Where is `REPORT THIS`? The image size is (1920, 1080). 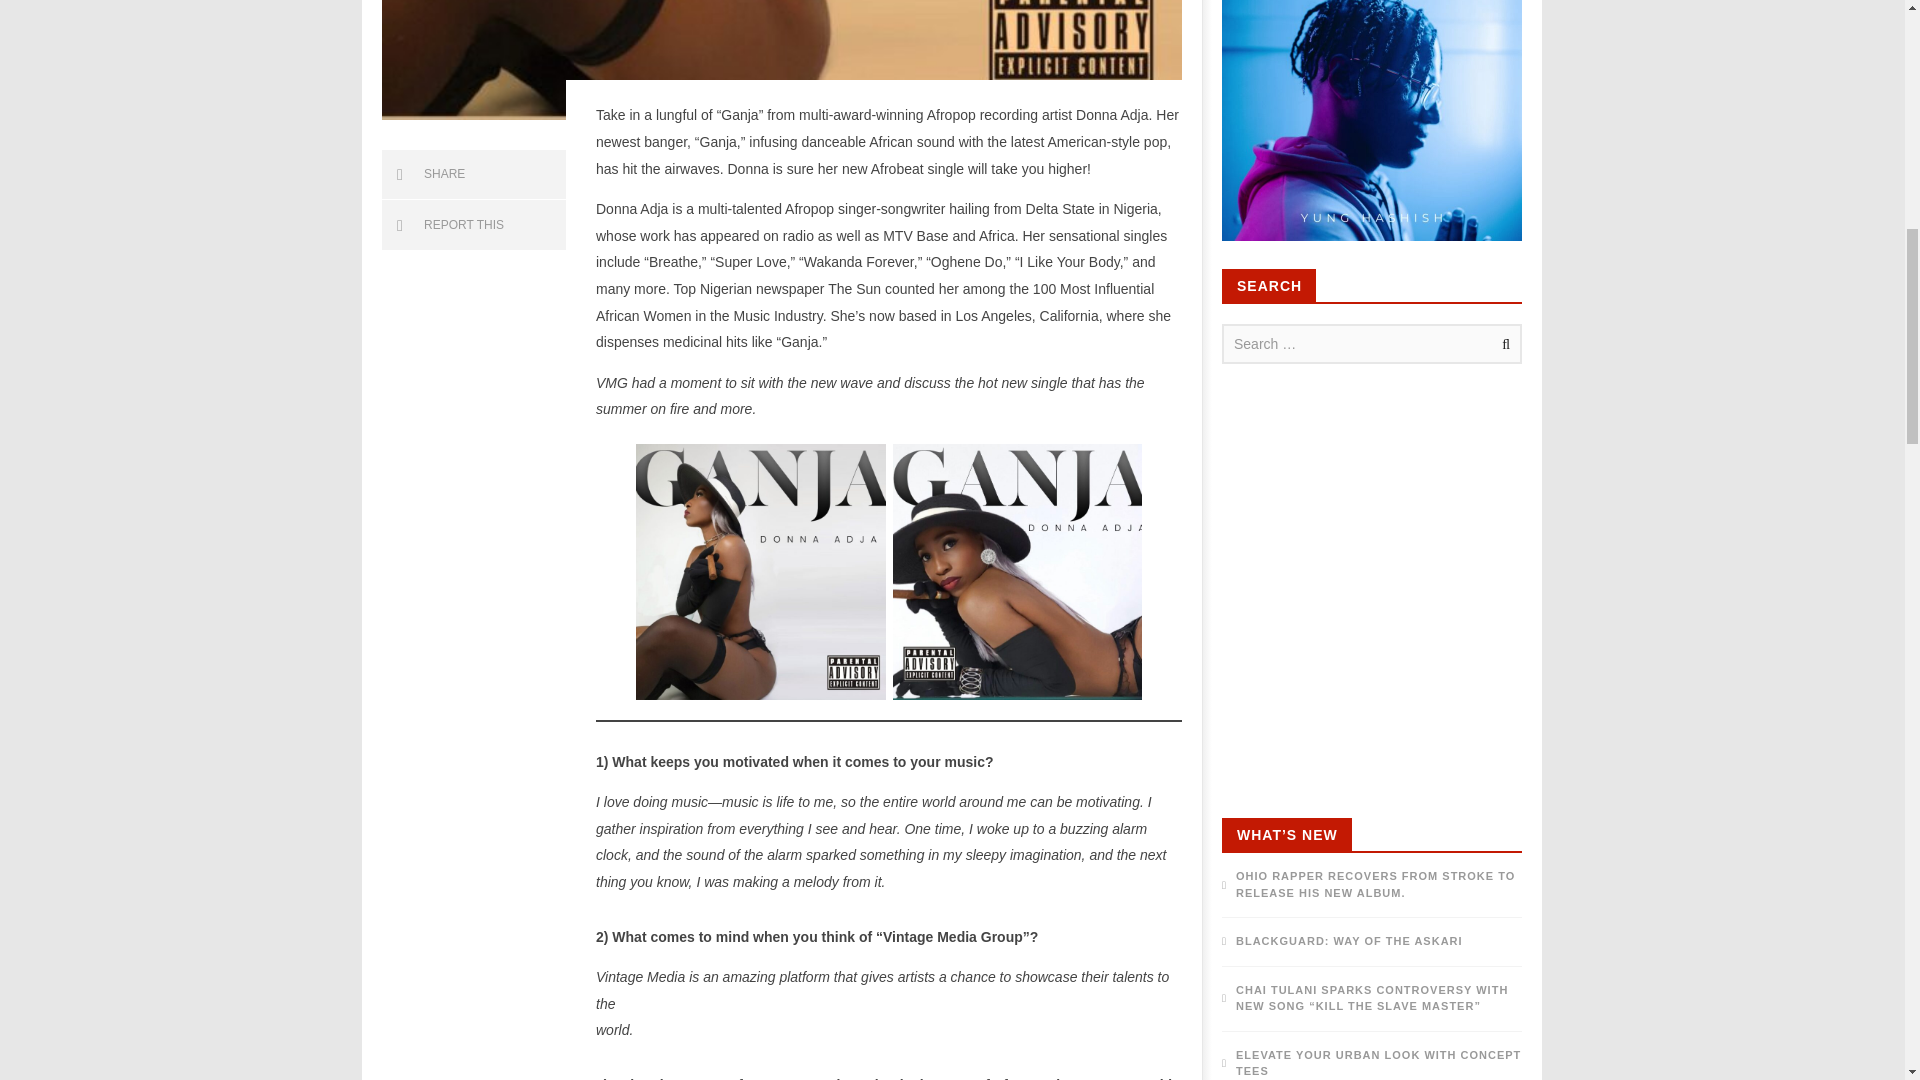 REPORT THIS is located at coordinates (474, 225).